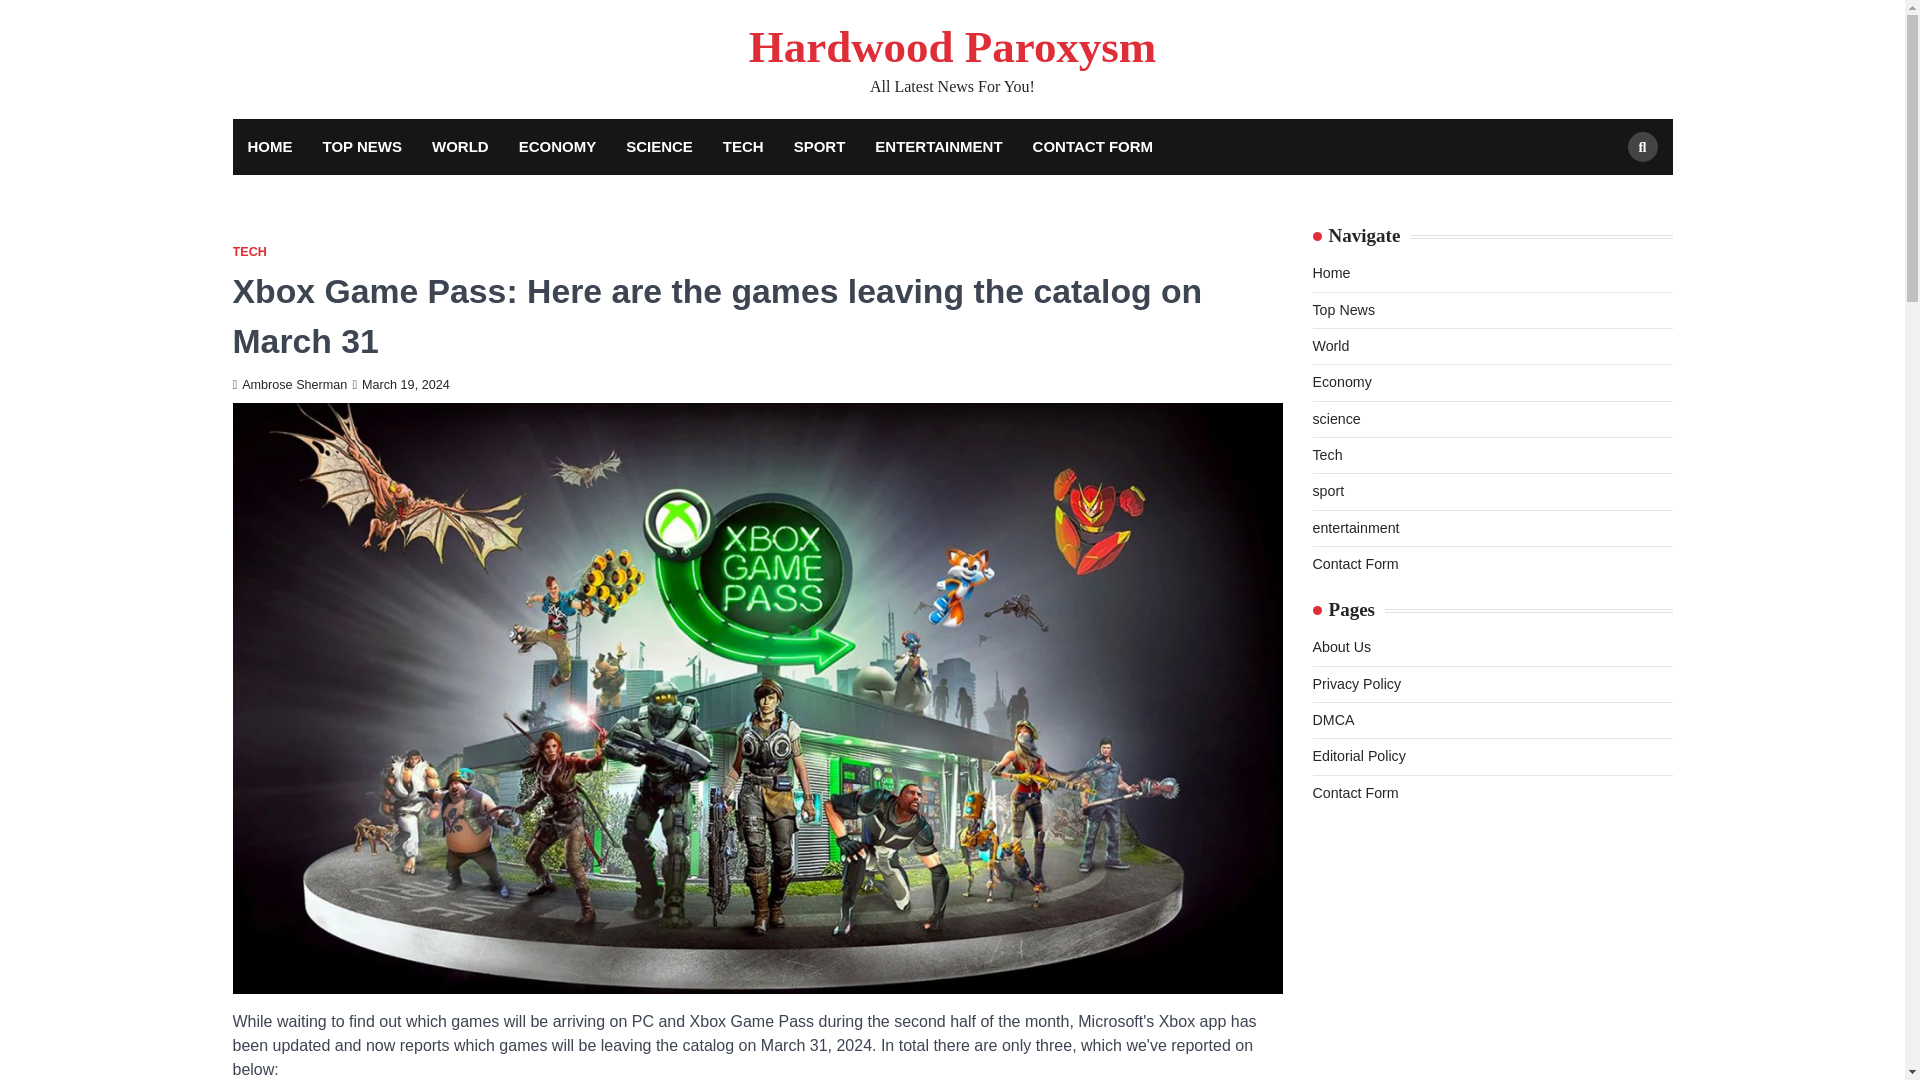  What do you see at coordinates (1354, 564) in the screenshot?
I see `Contact Form` at bounding box center [1354, 564].